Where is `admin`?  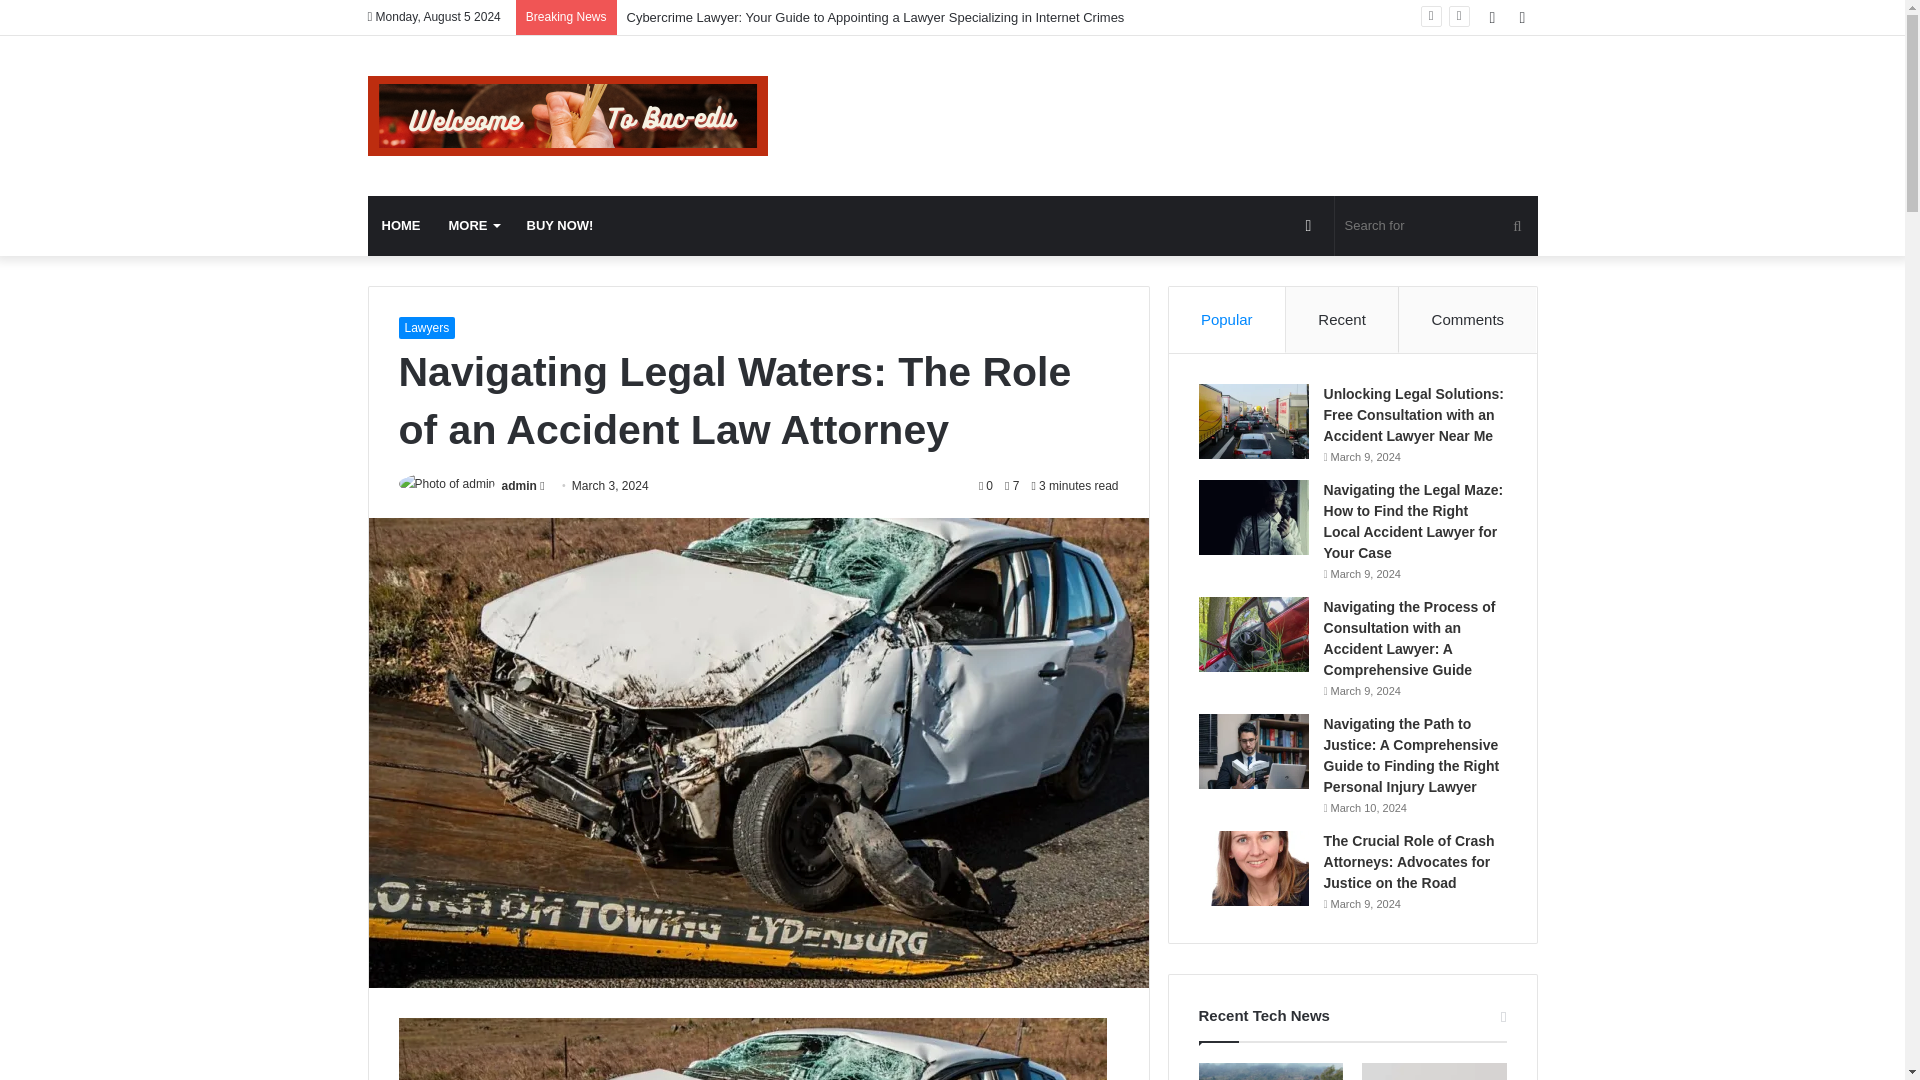
admin is located at coordinates (519, 486).